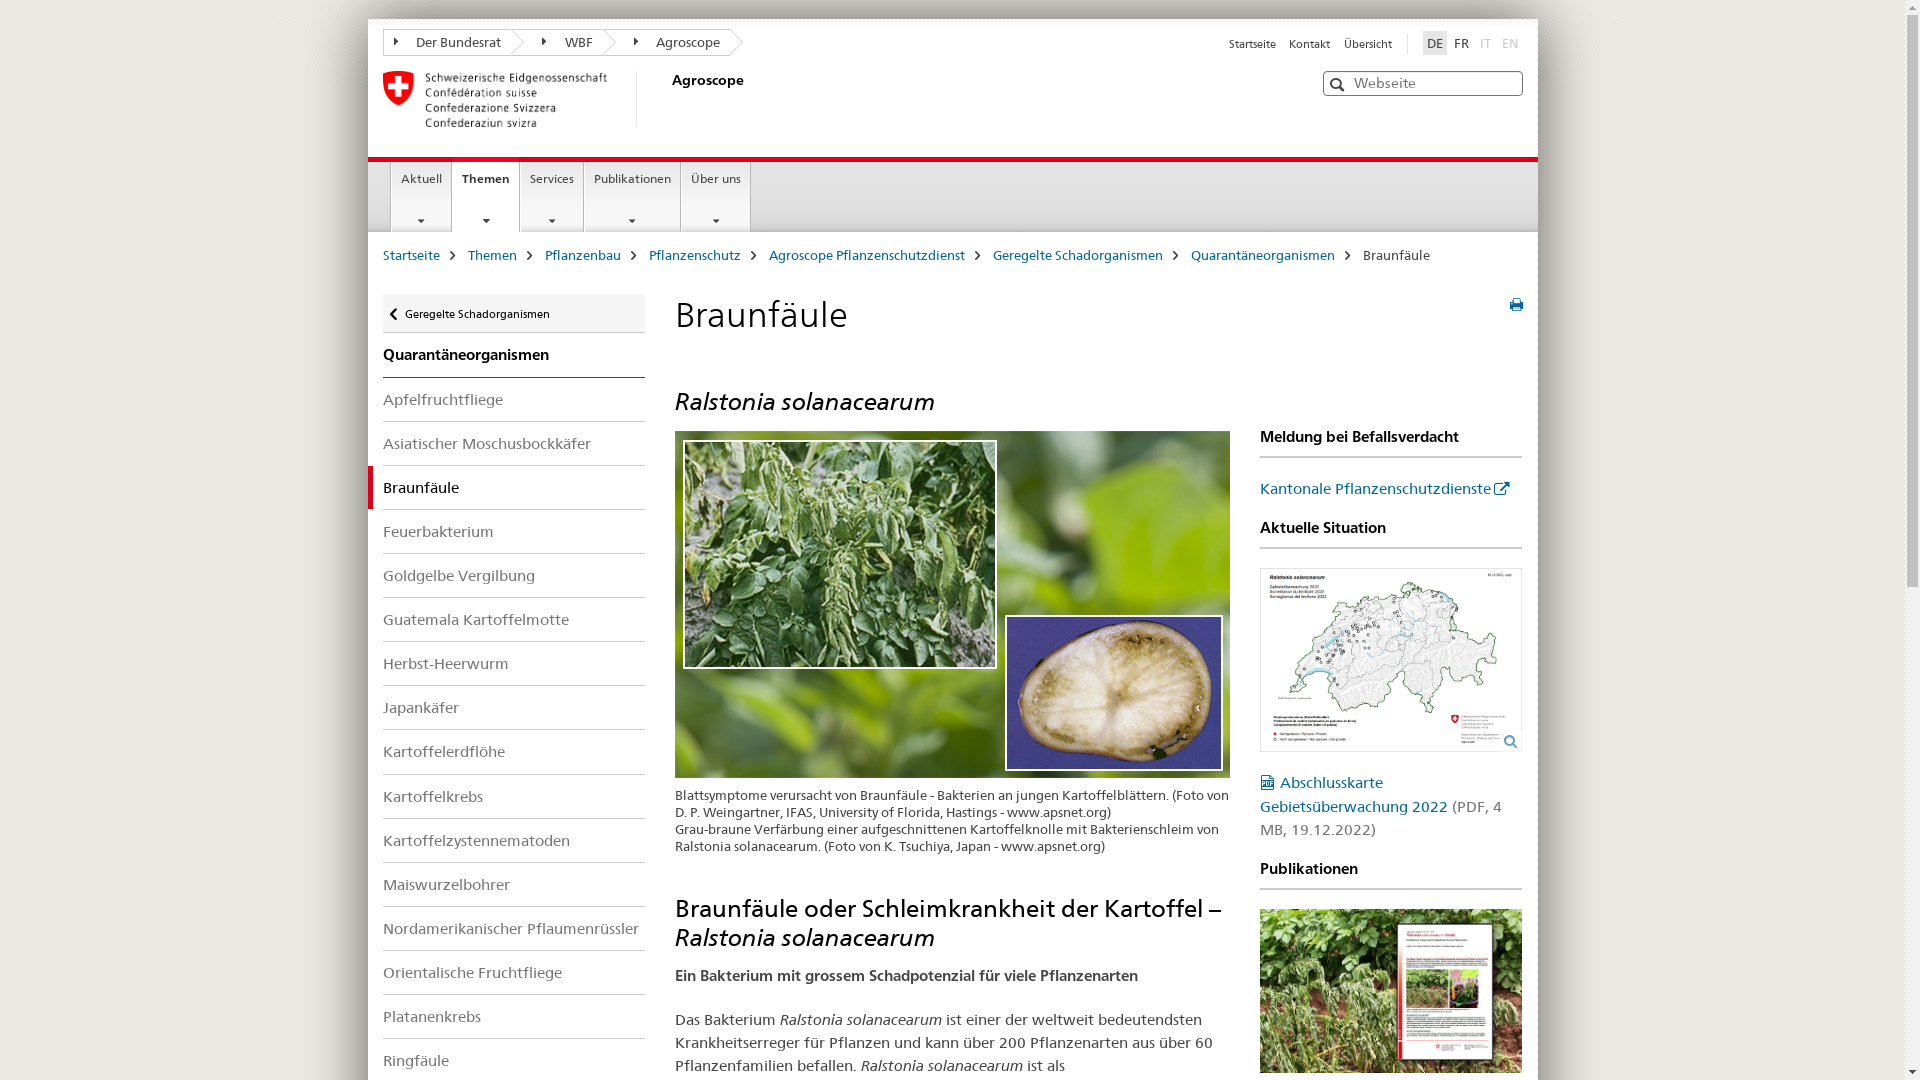 This screenshot has width=1920, height=1080. I want to click on Aktuell, so click(422, 197).